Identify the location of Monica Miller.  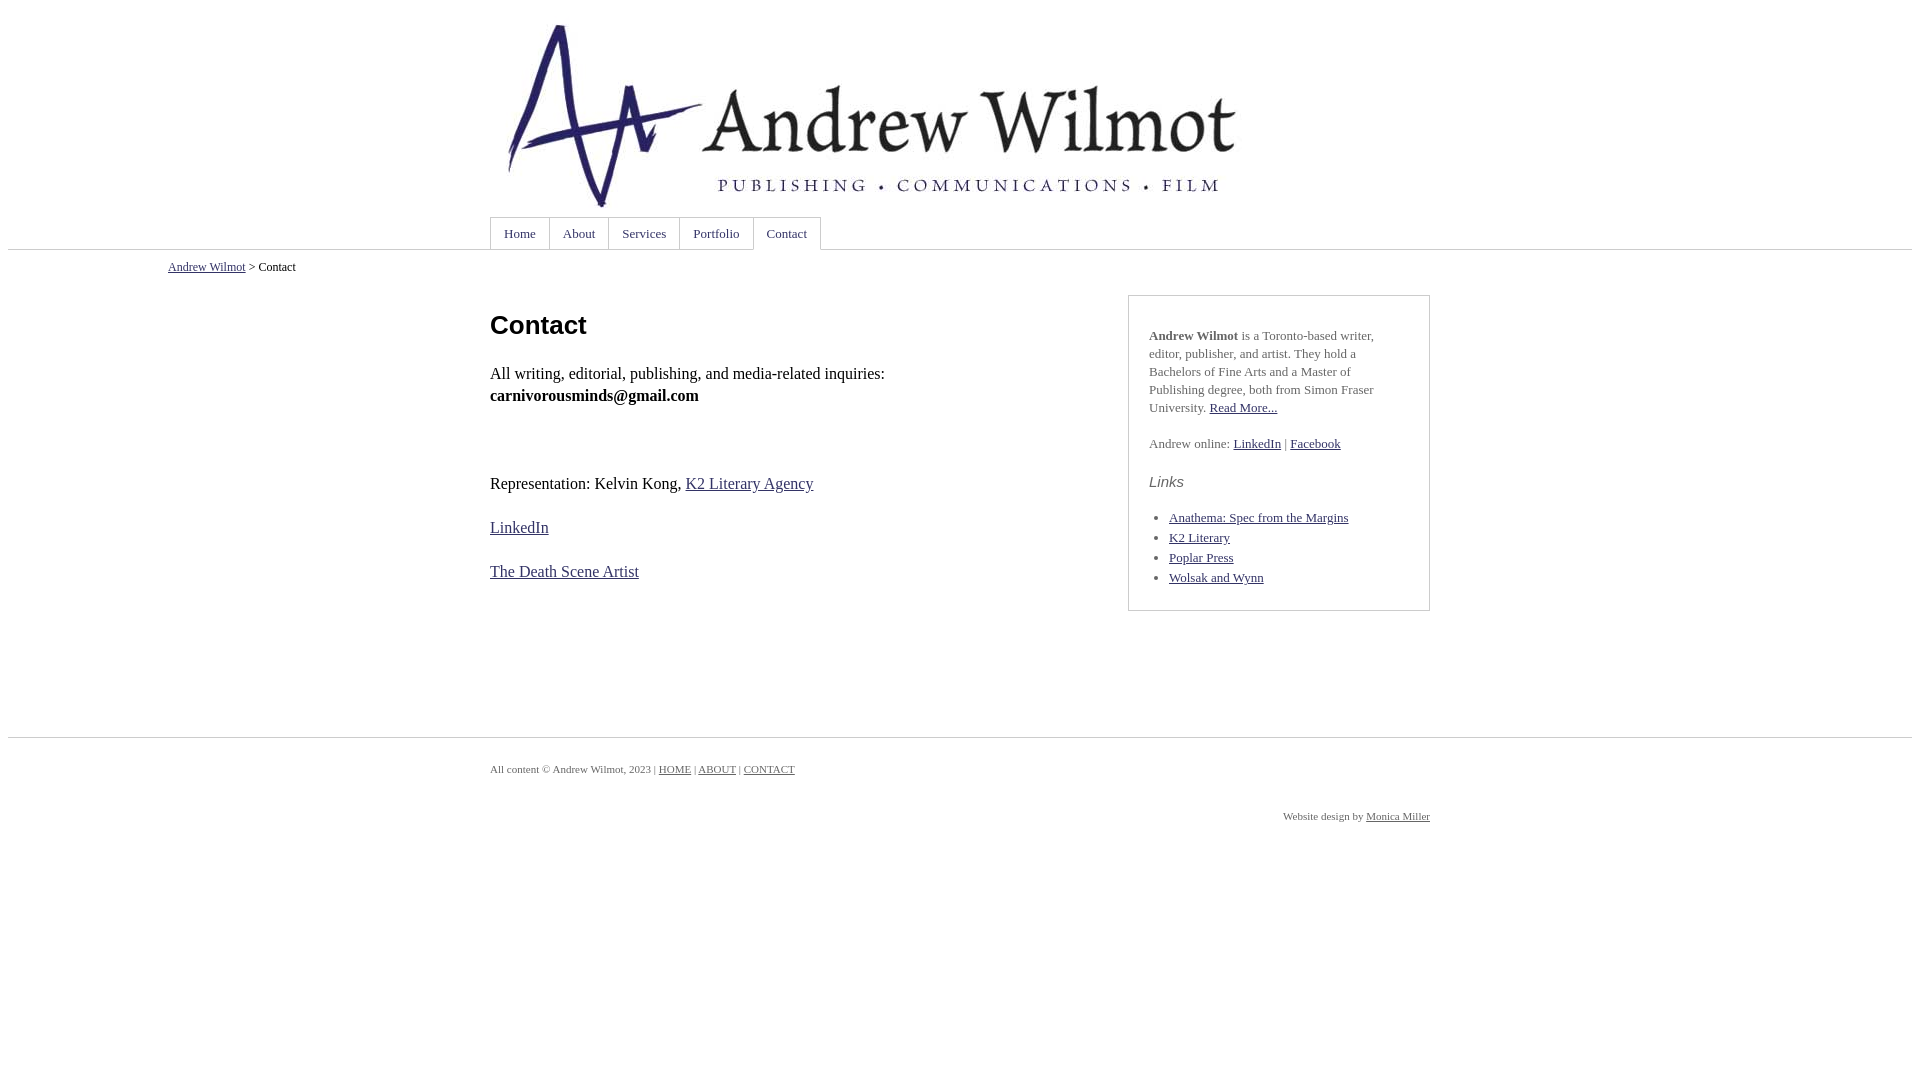
(1398, 816).